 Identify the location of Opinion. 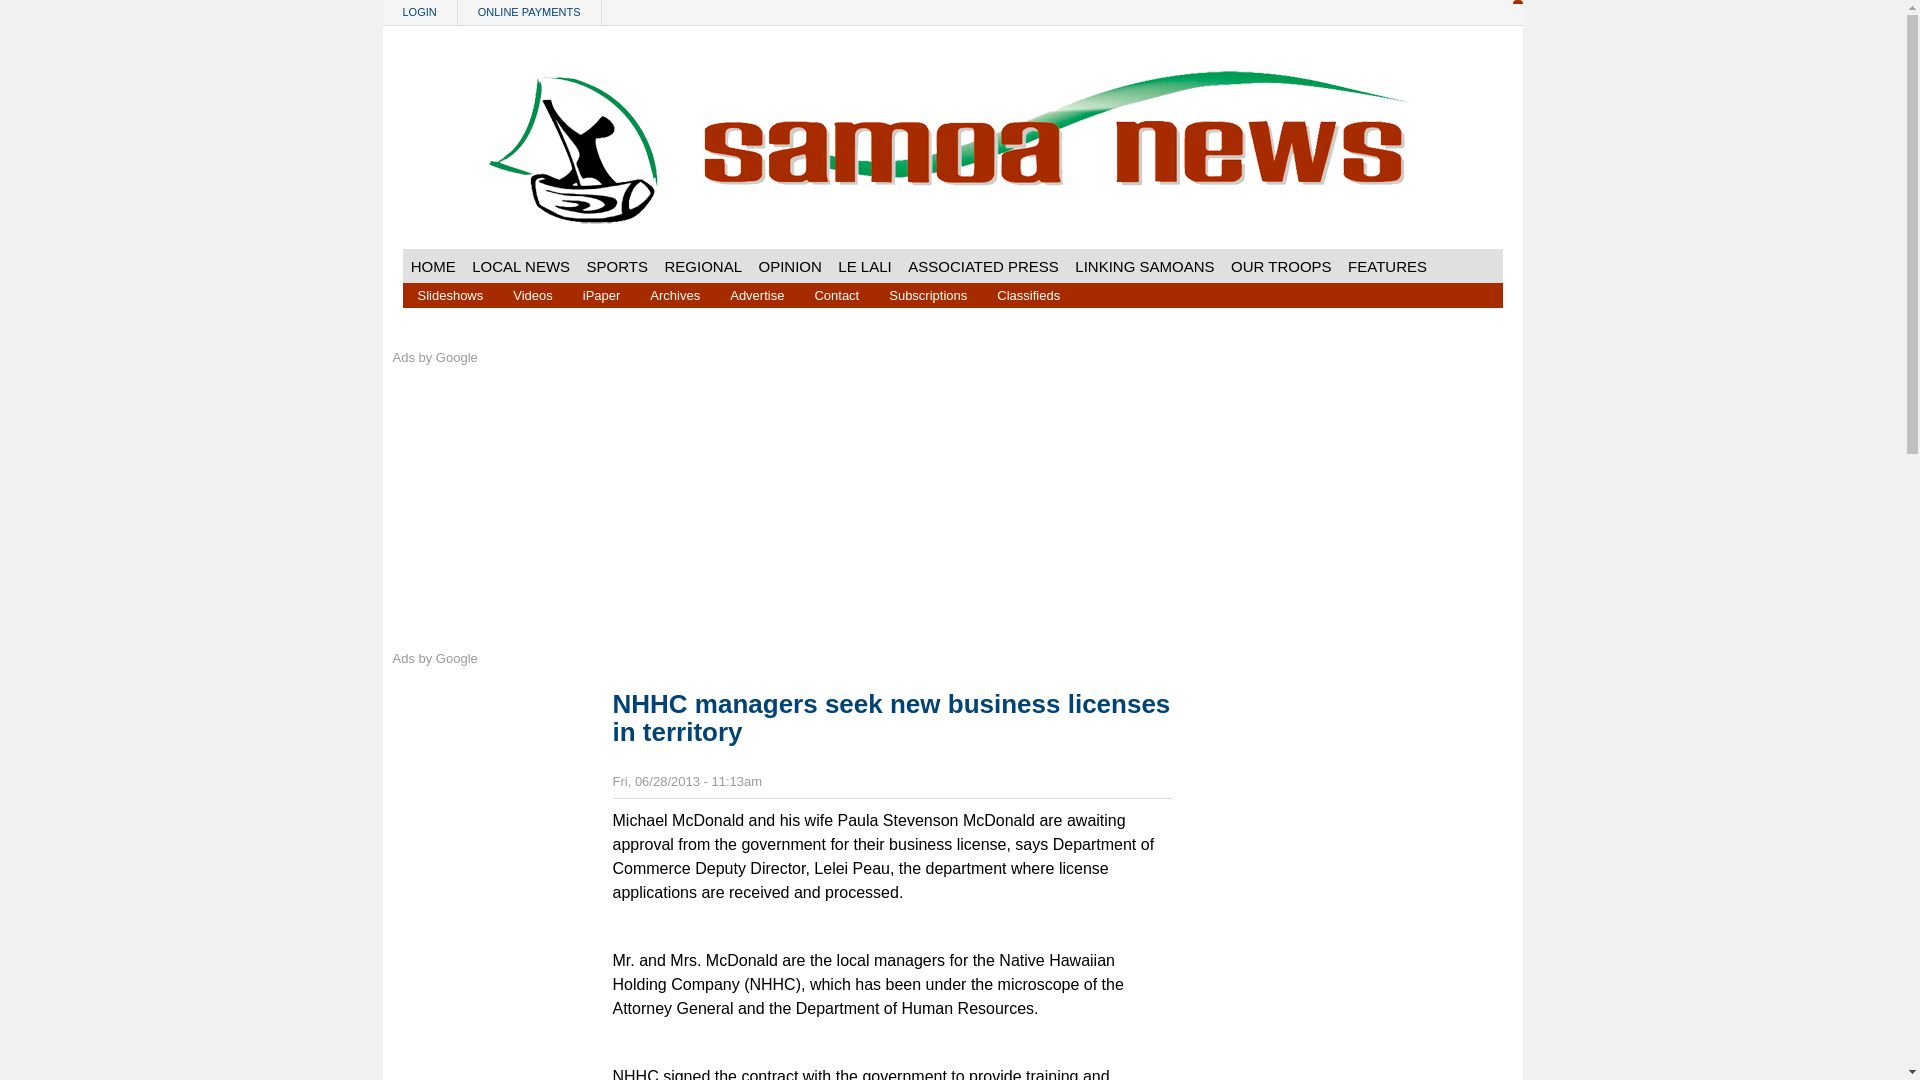
(790, 266).